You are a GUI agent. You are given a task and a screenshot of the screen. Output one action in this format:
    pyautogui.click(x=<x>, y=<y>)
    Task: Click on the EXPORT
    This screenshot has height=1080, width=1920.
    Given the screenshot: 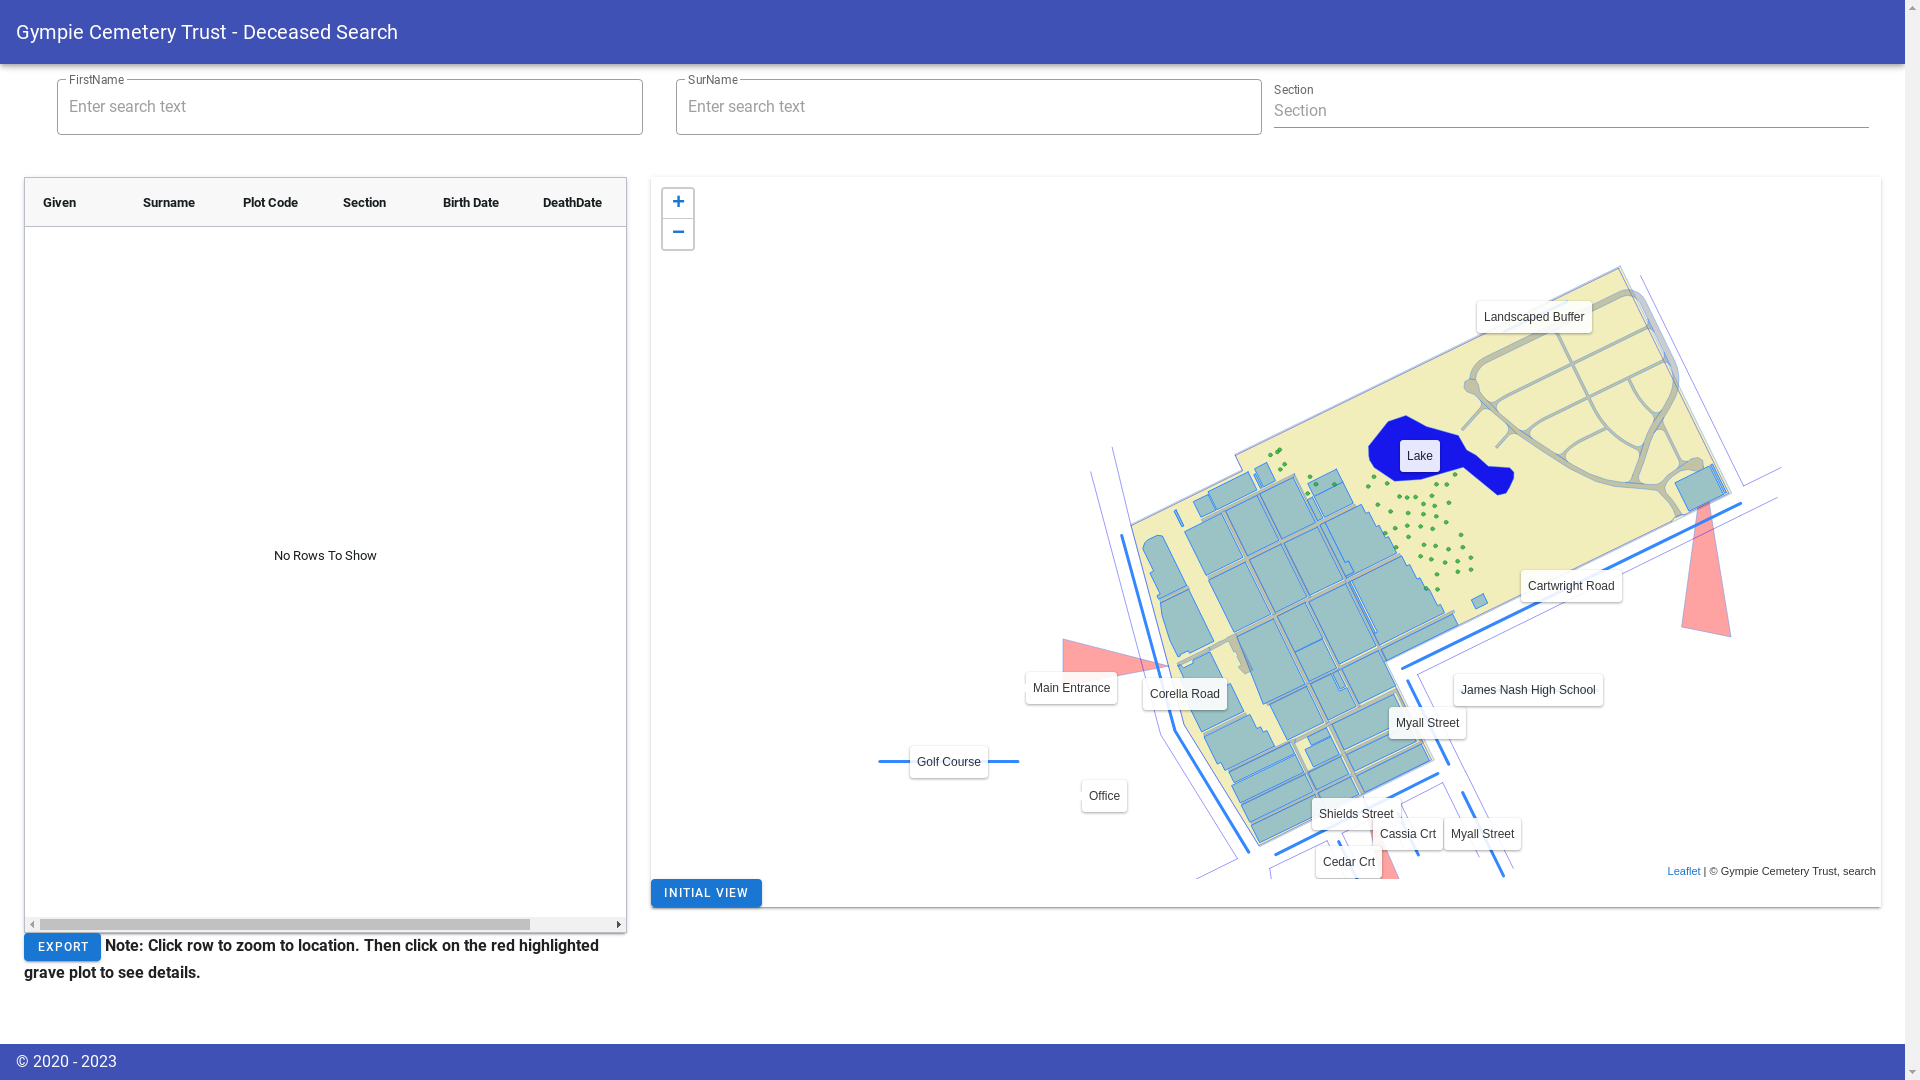 What is the action you would take?
    pyautogui.click(x=62, y=947)
    